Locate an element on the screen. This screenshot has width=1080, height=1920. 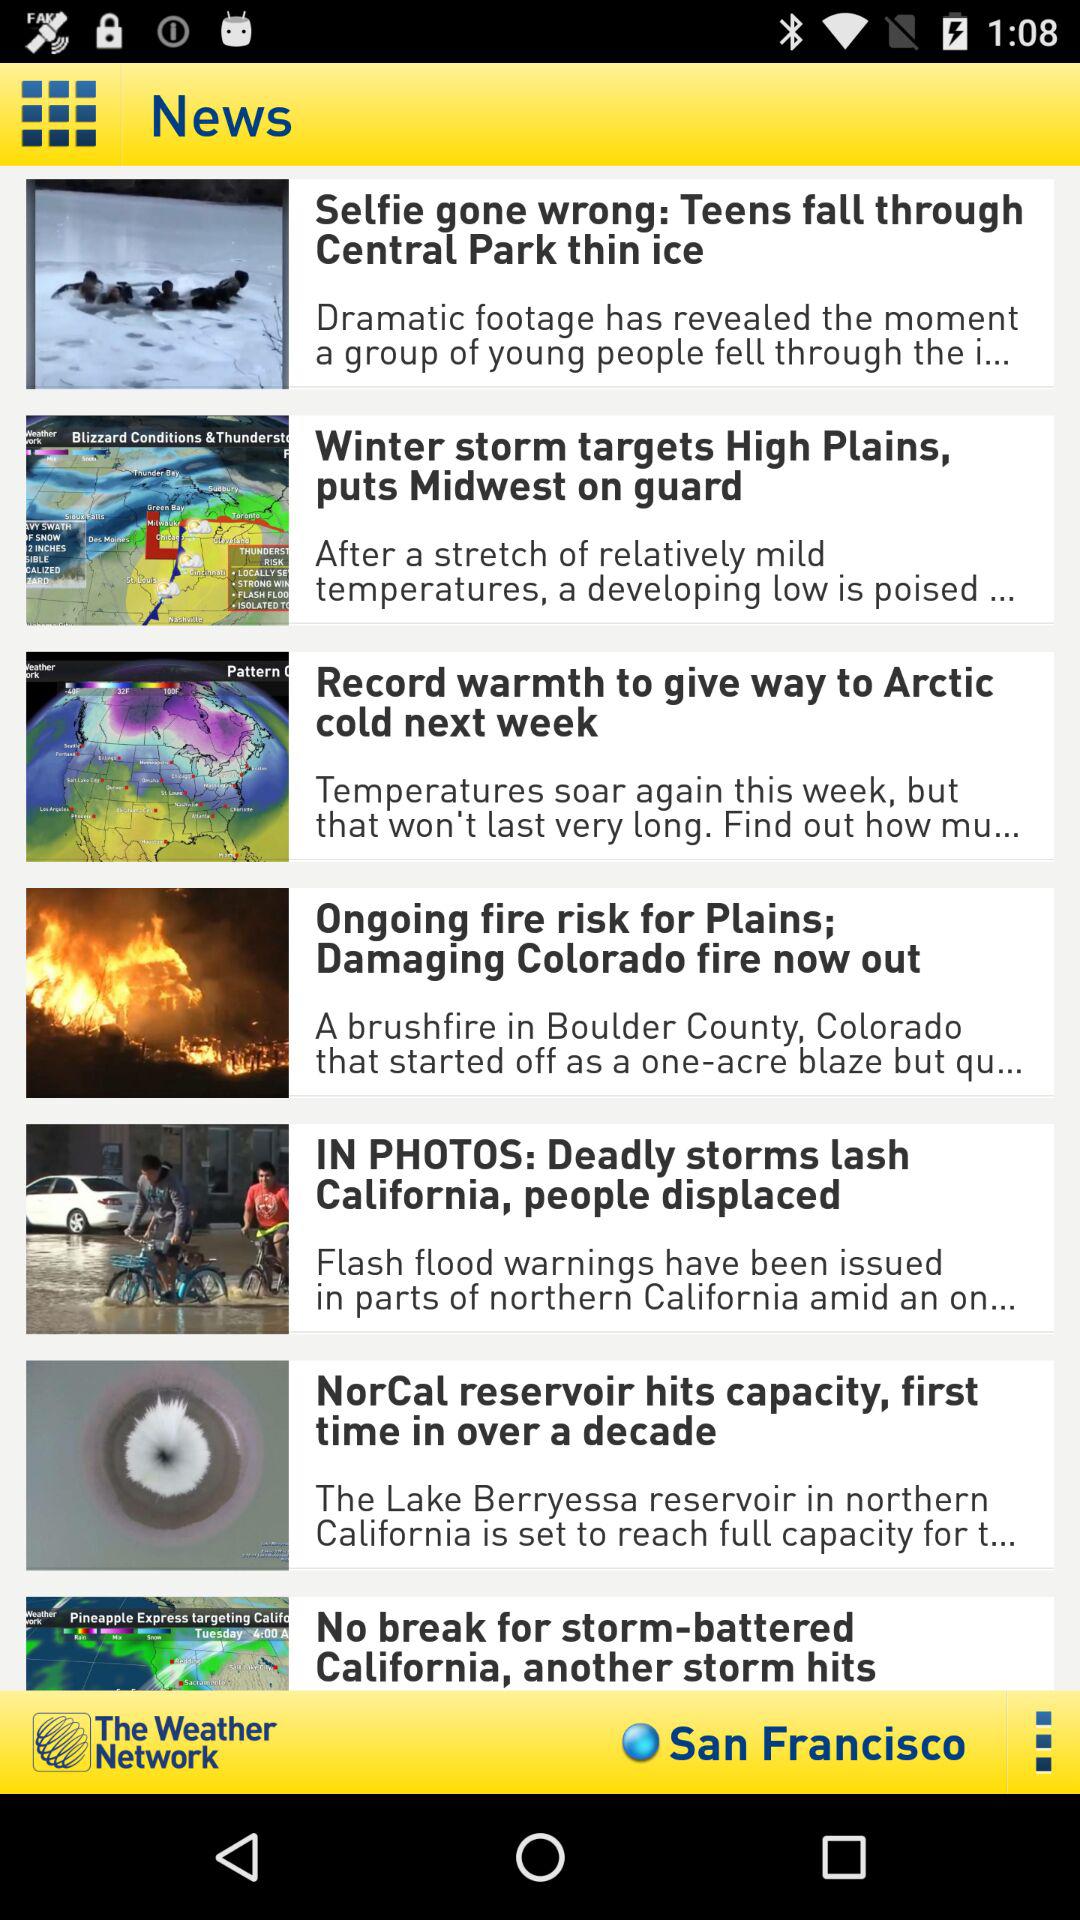
open menu is located at coordinates (1044, 1742).